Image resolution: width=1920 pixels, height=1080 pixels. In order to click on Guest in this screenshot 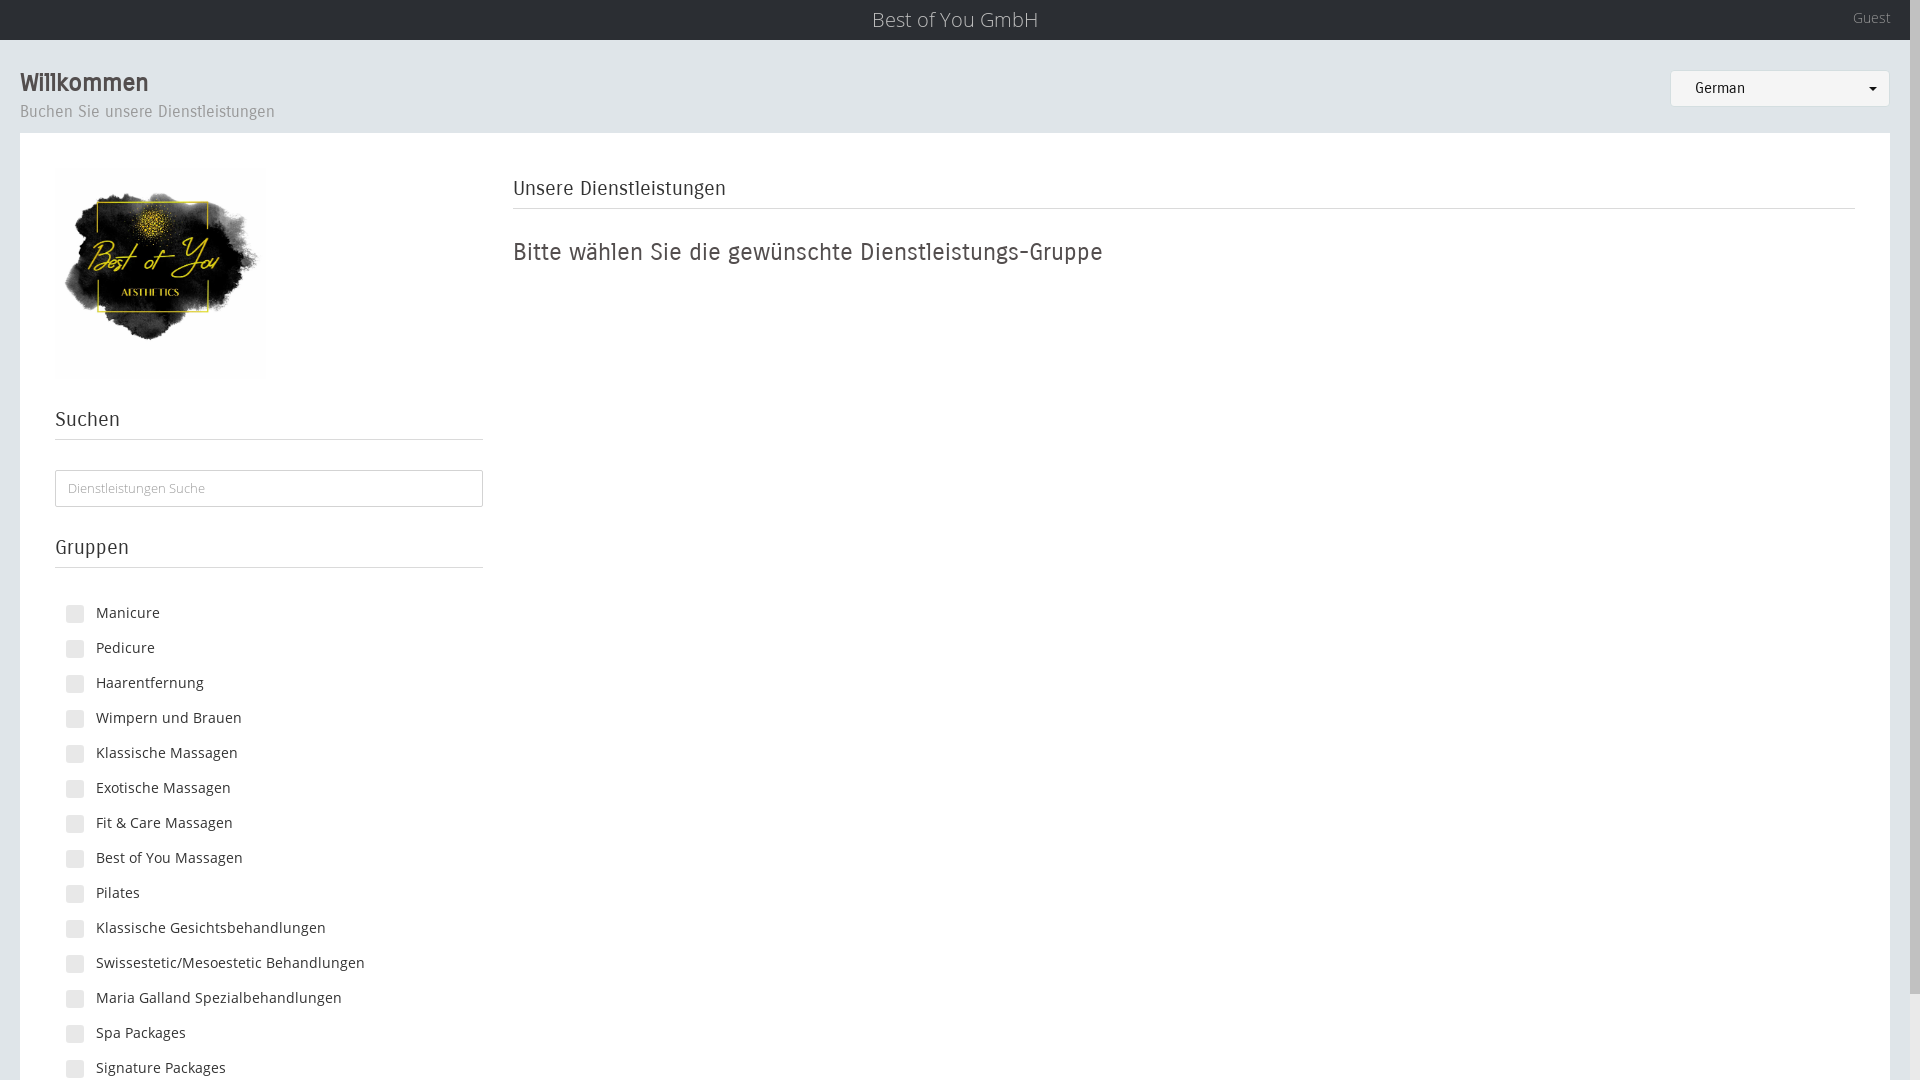, I will do `click(1867, 20)`.